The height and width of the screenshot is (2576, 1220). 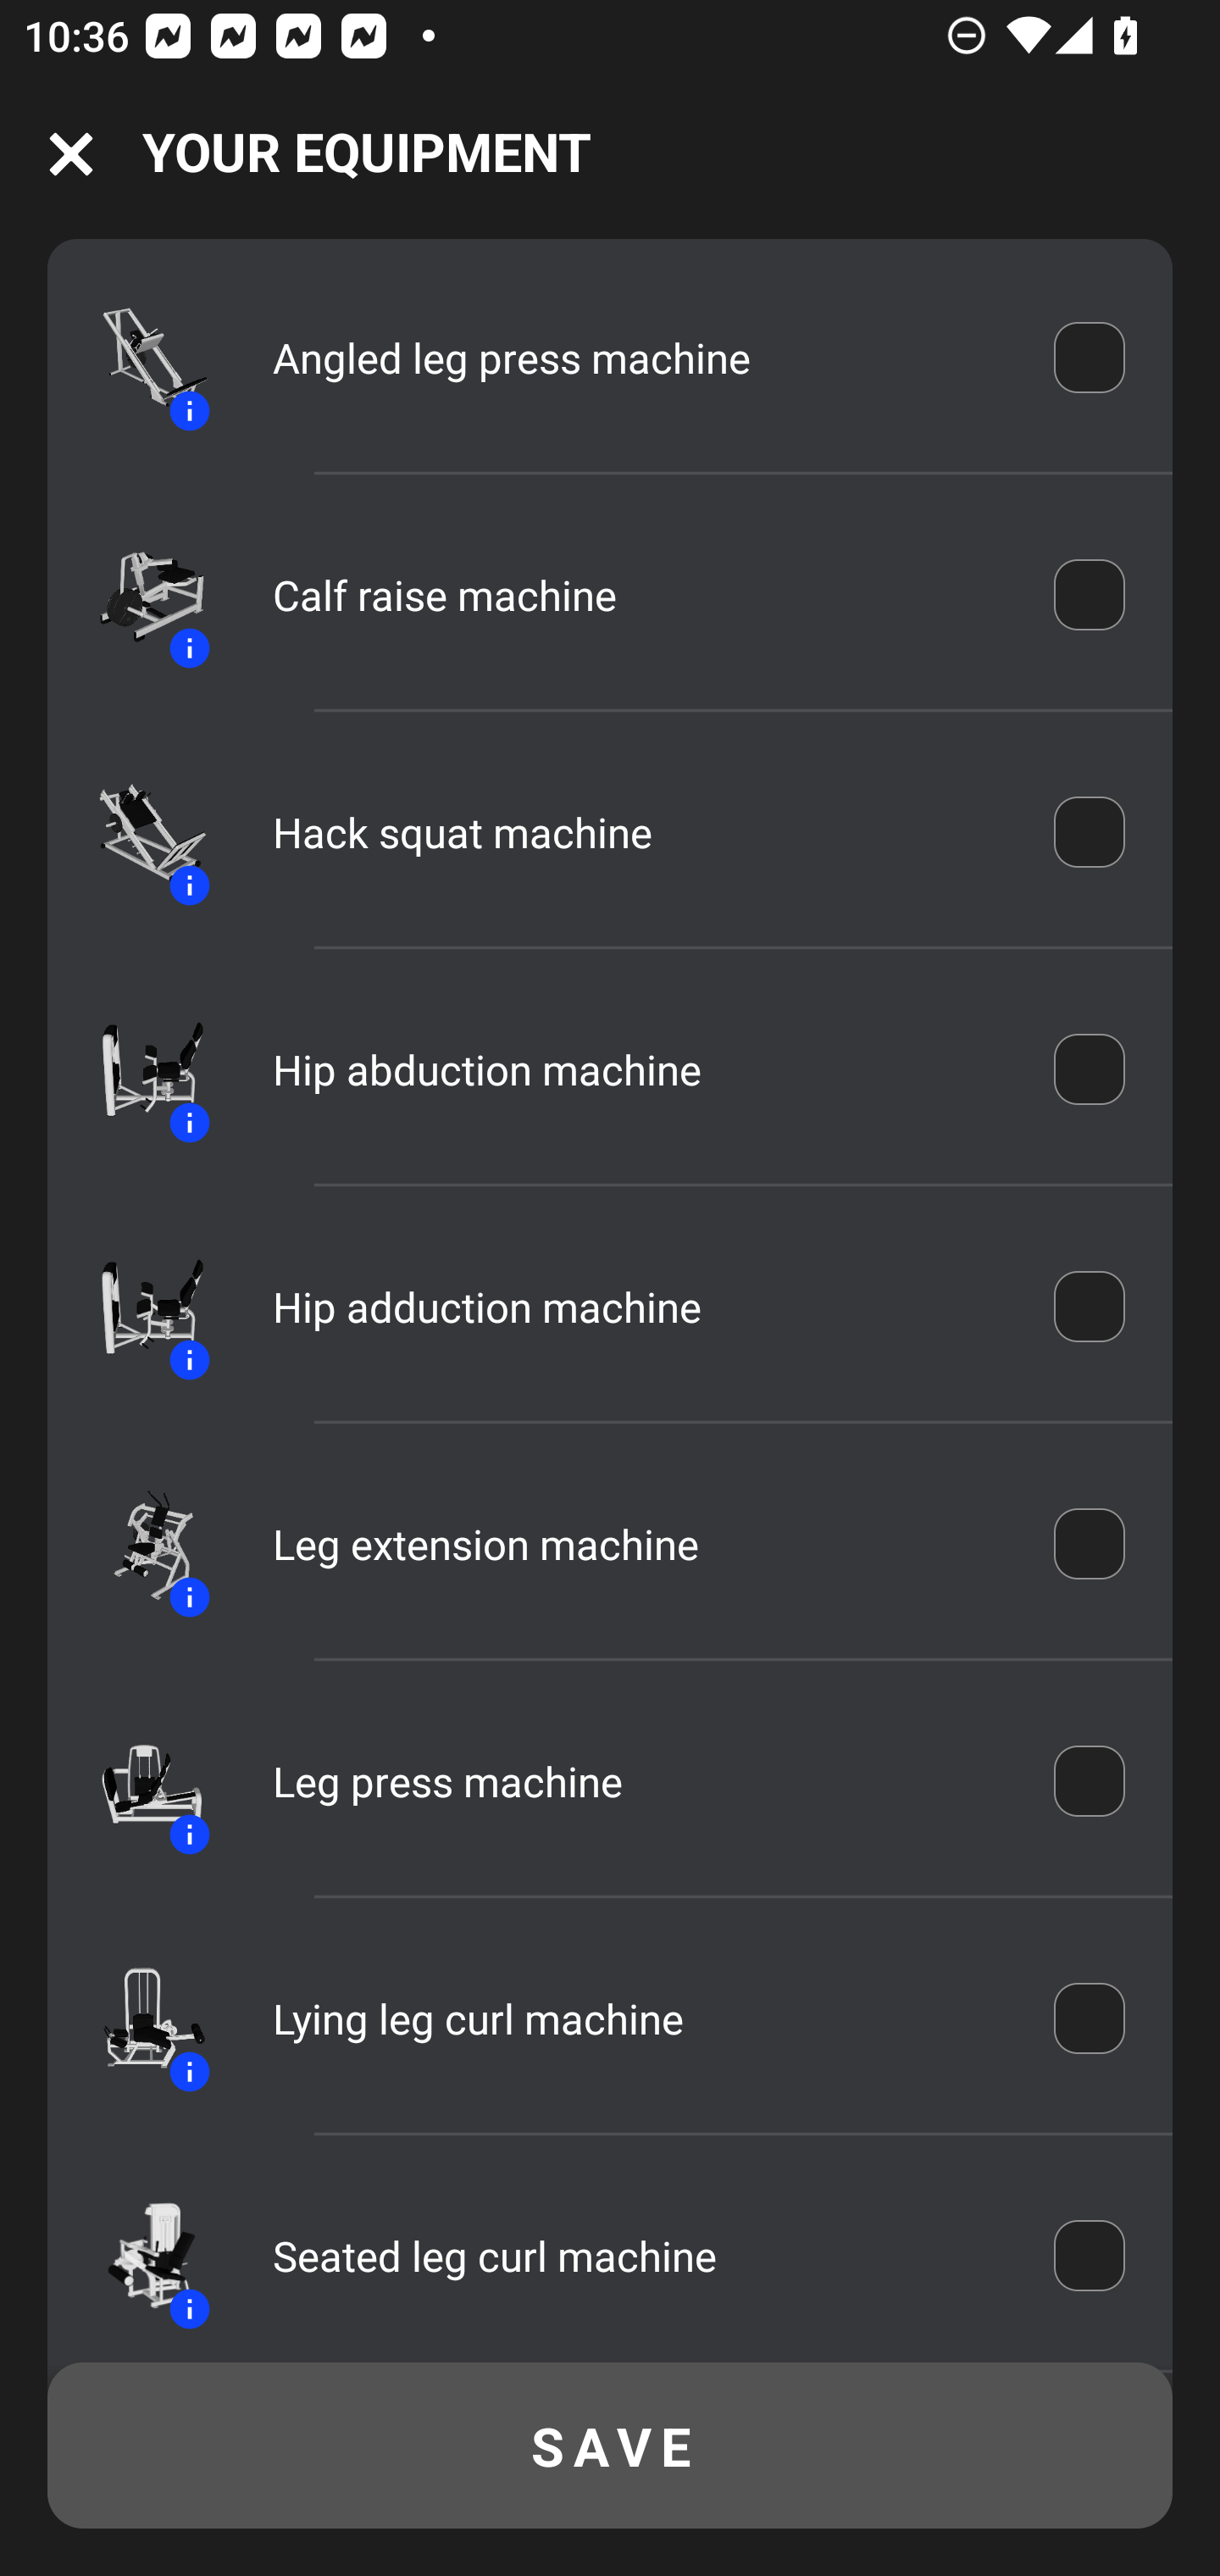 I want to click on Equipment icon Information icon, so click(x=136, y=1544).